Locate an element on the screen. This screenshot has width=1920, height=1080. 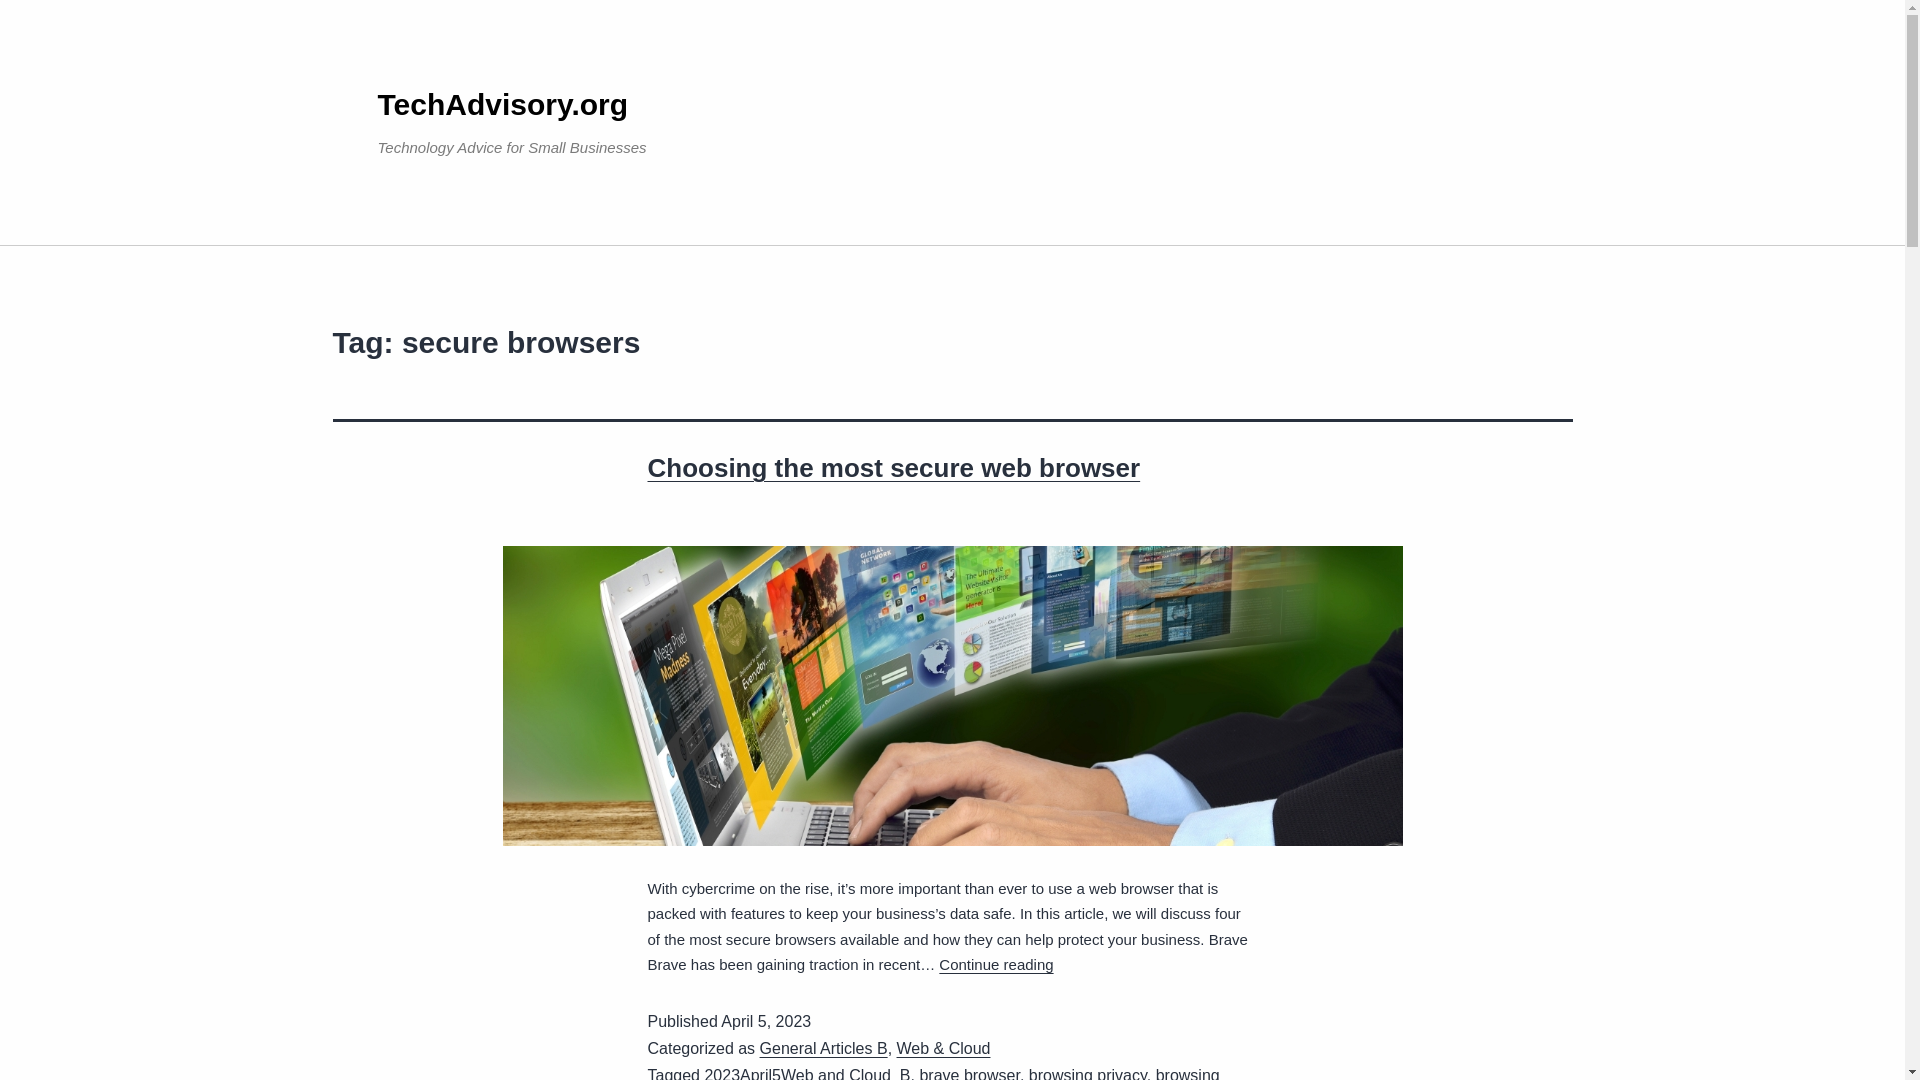
browsing safety is located at coordinates (934, 1074).